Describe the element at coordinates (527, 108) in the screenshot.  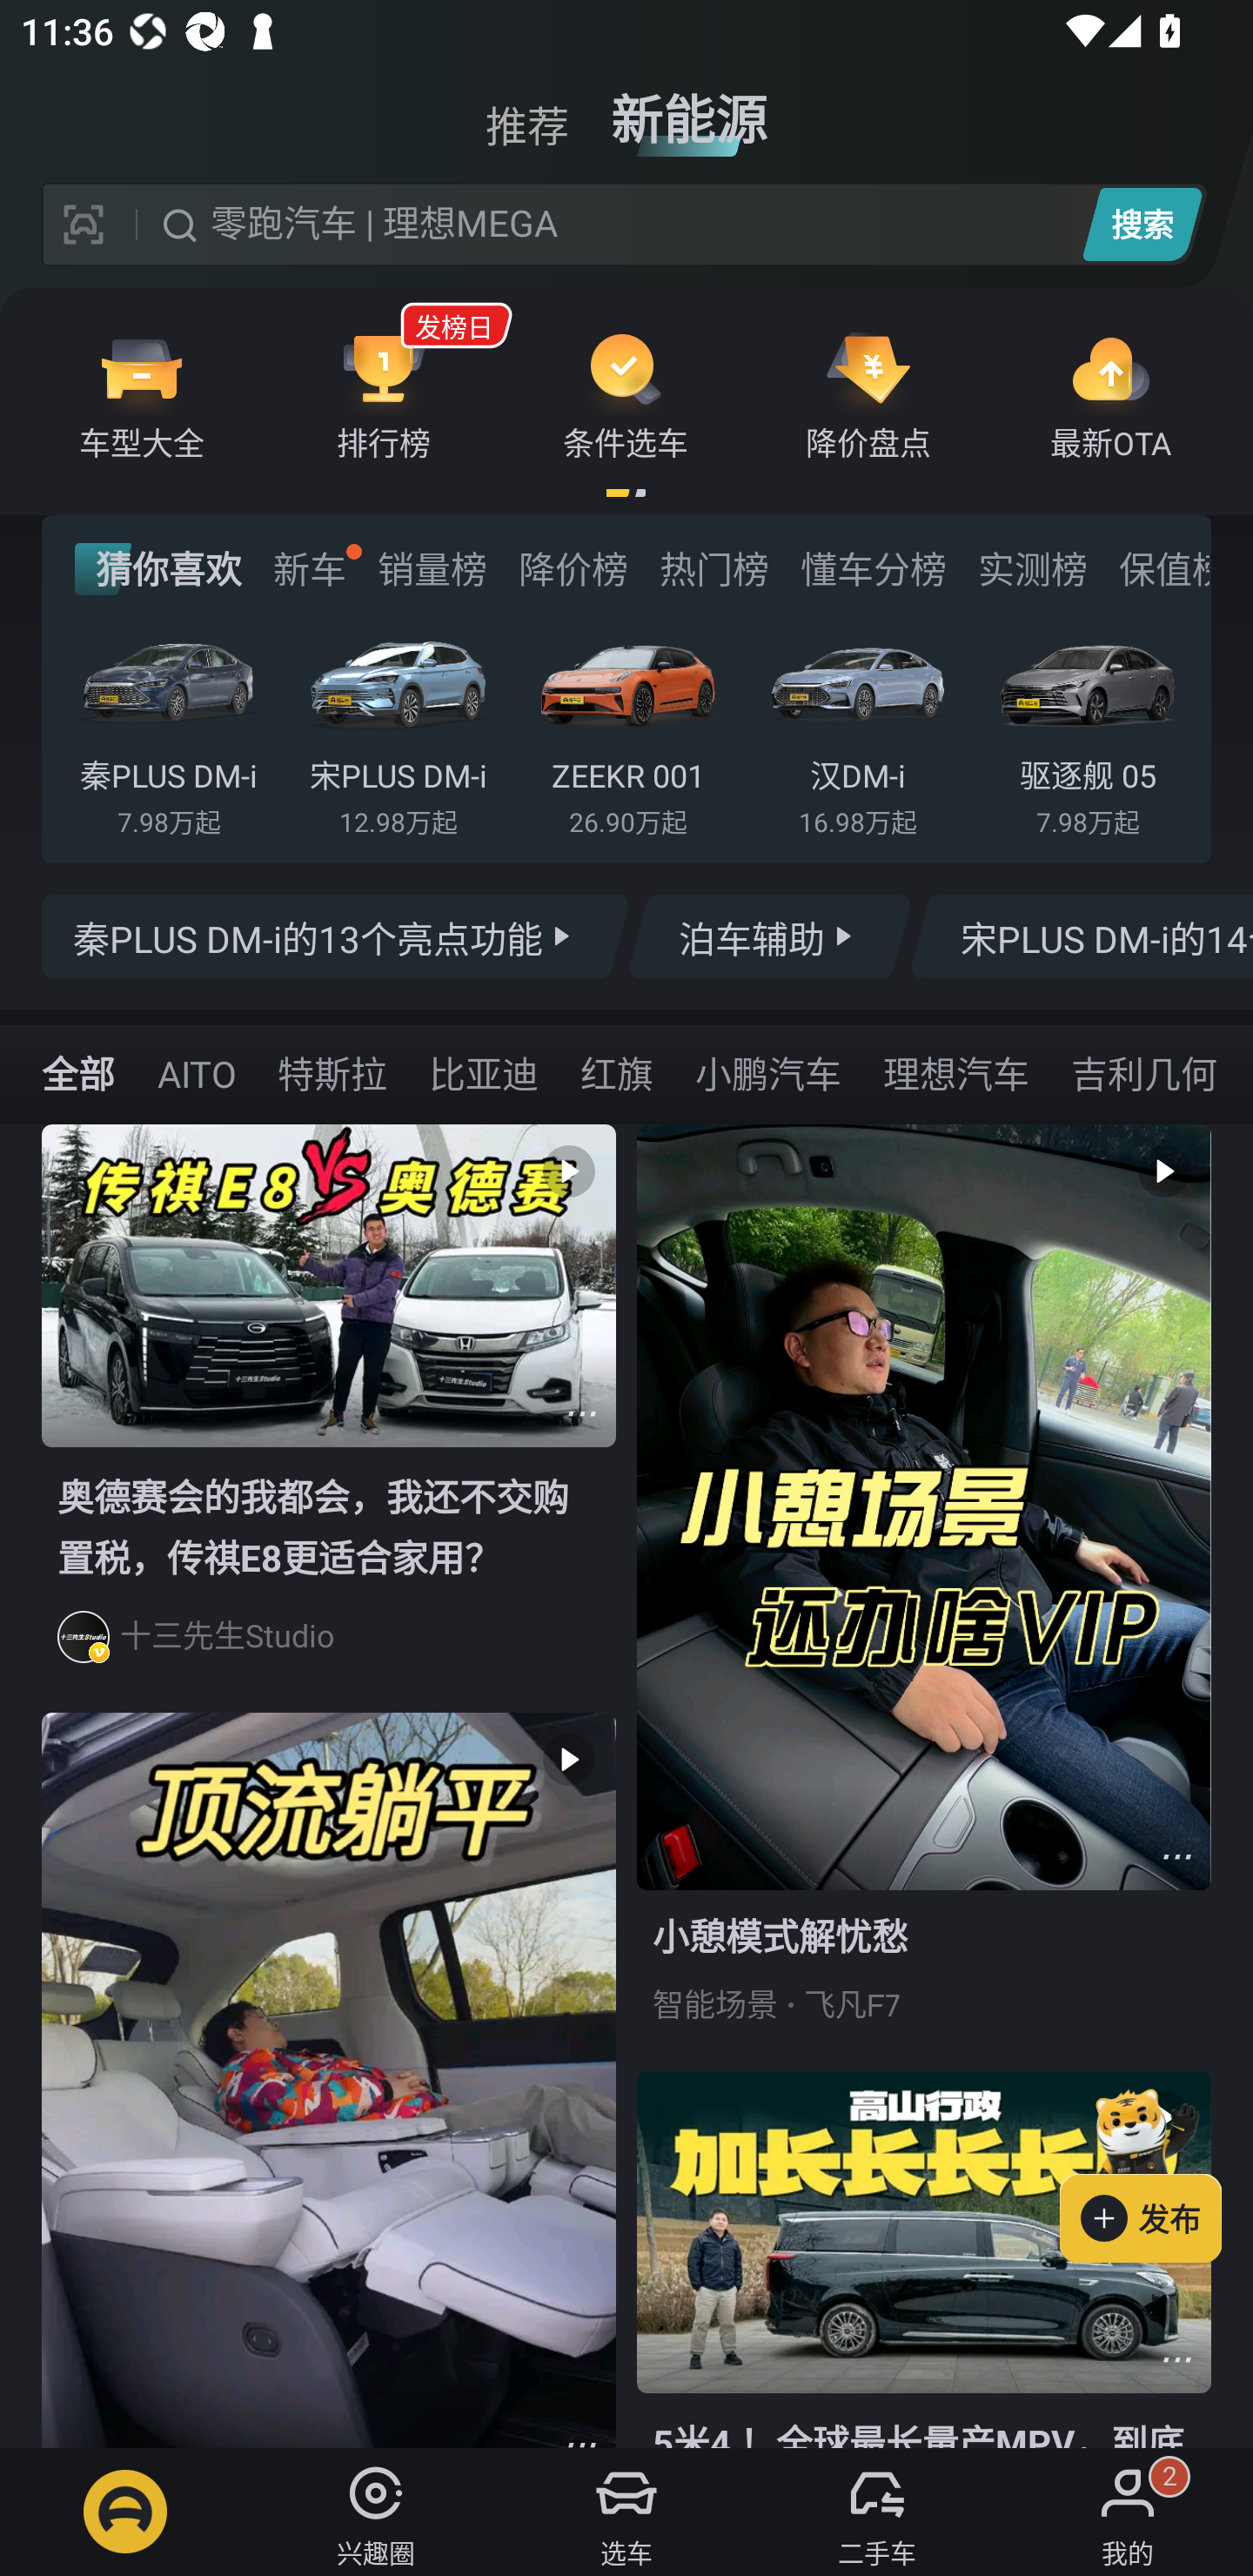
I see `推荐` at that location.